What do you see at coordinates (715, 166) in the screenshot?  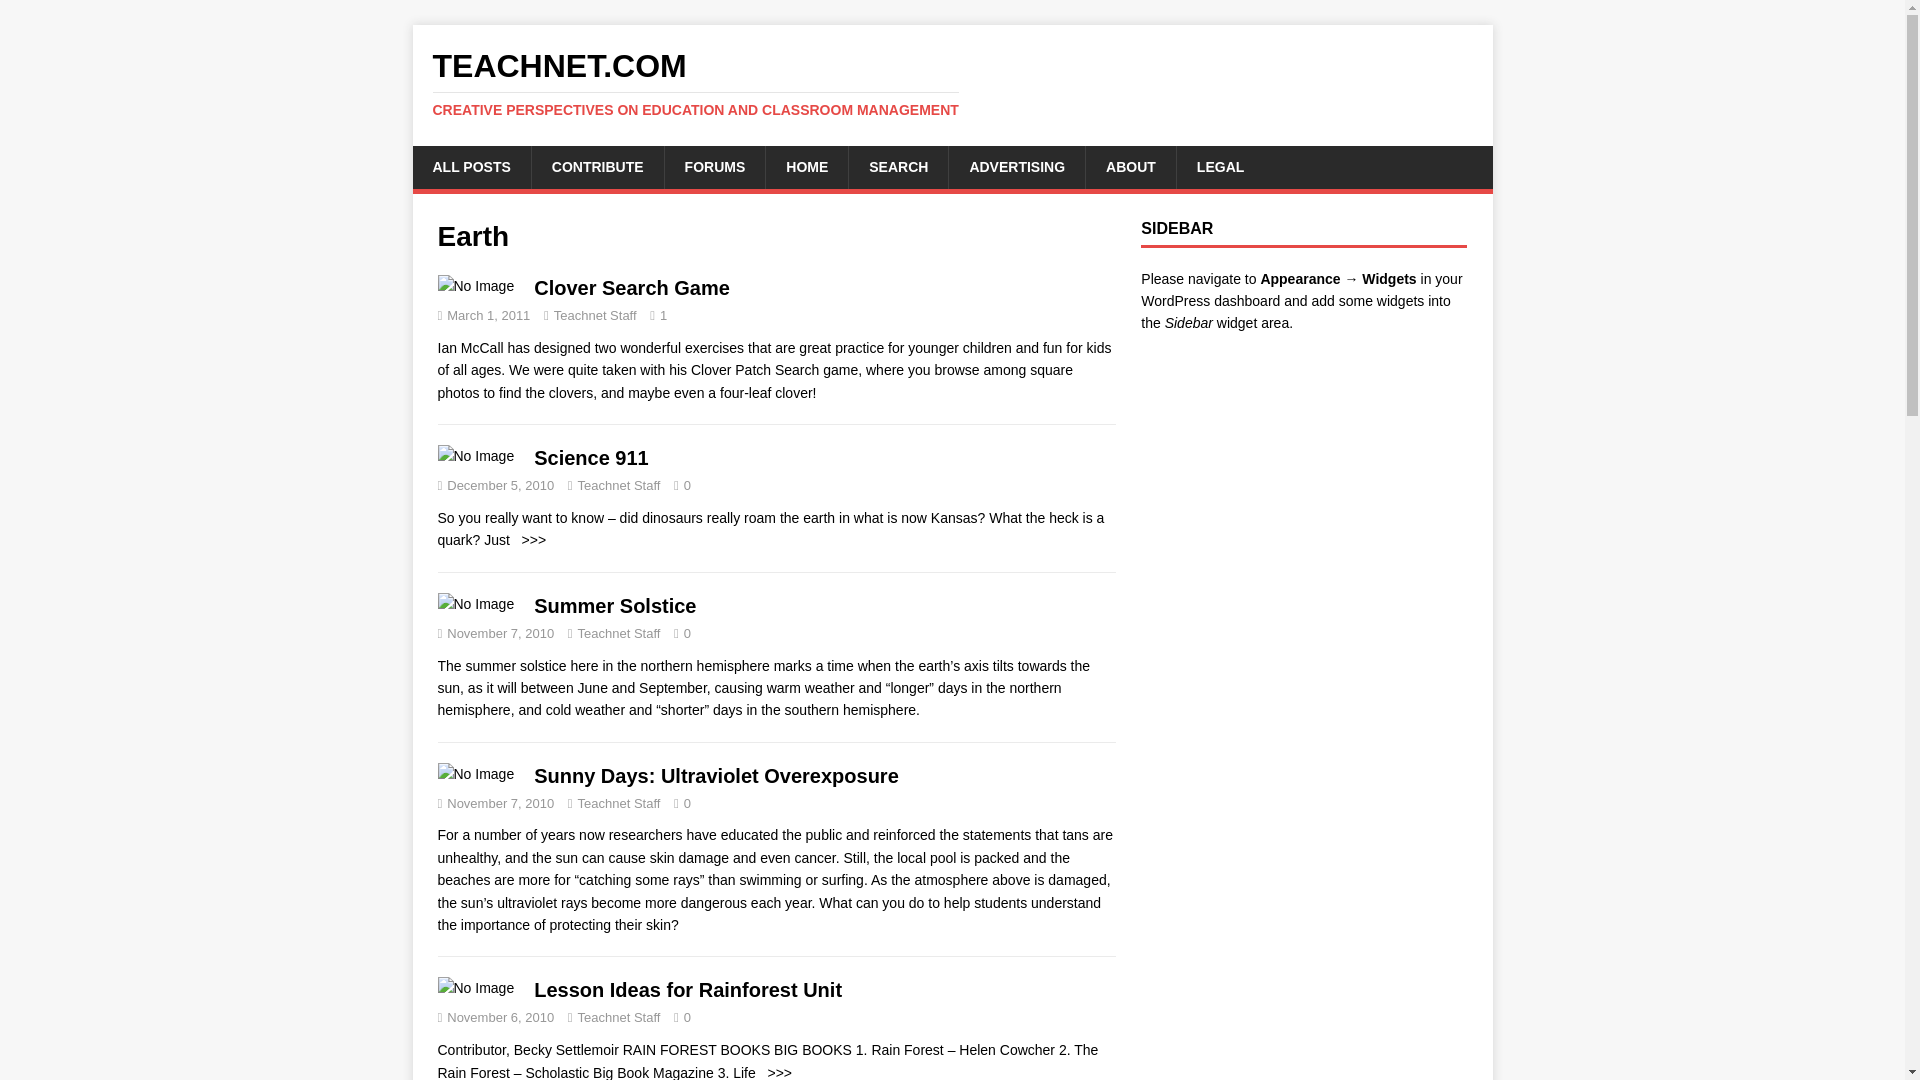 I see `FORUMS` at bounding box center [715, 166].